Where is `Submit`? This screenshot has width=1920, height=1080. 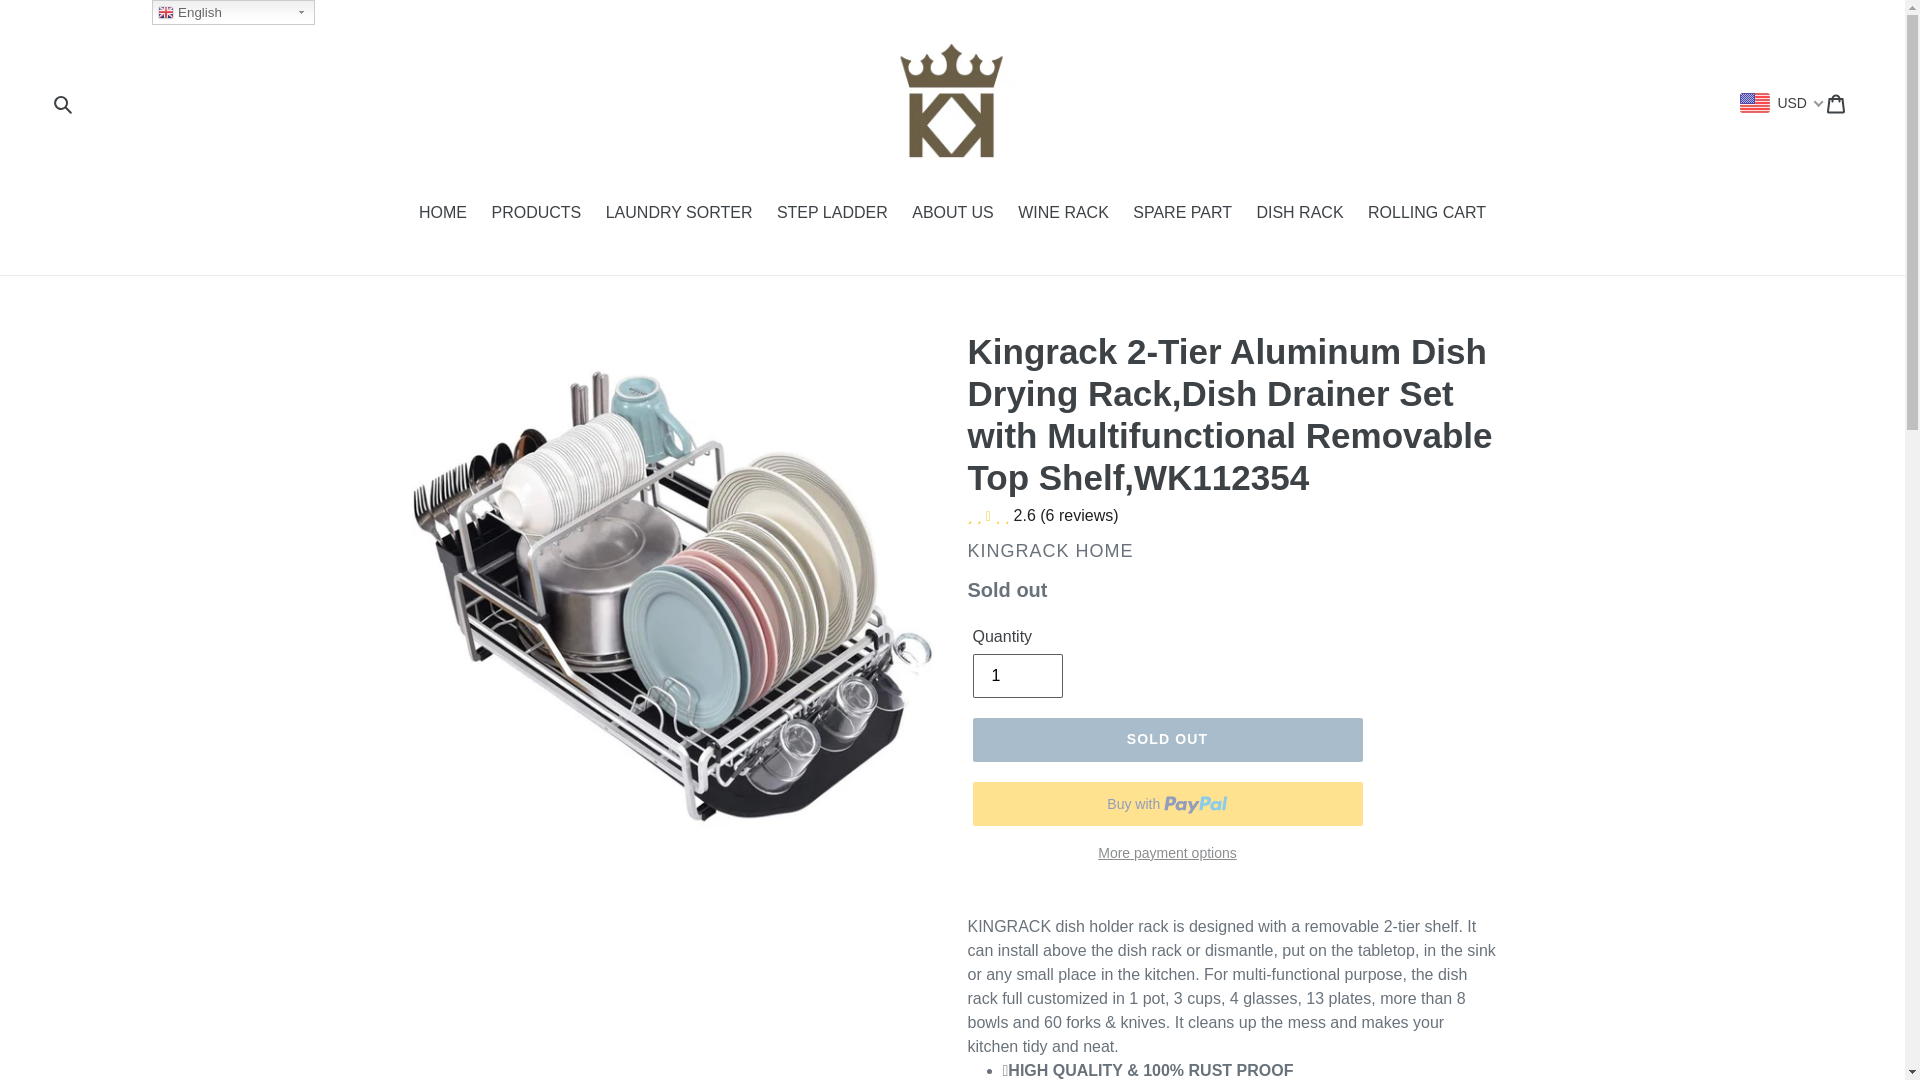 Submit is located at coordinates (62, 103).